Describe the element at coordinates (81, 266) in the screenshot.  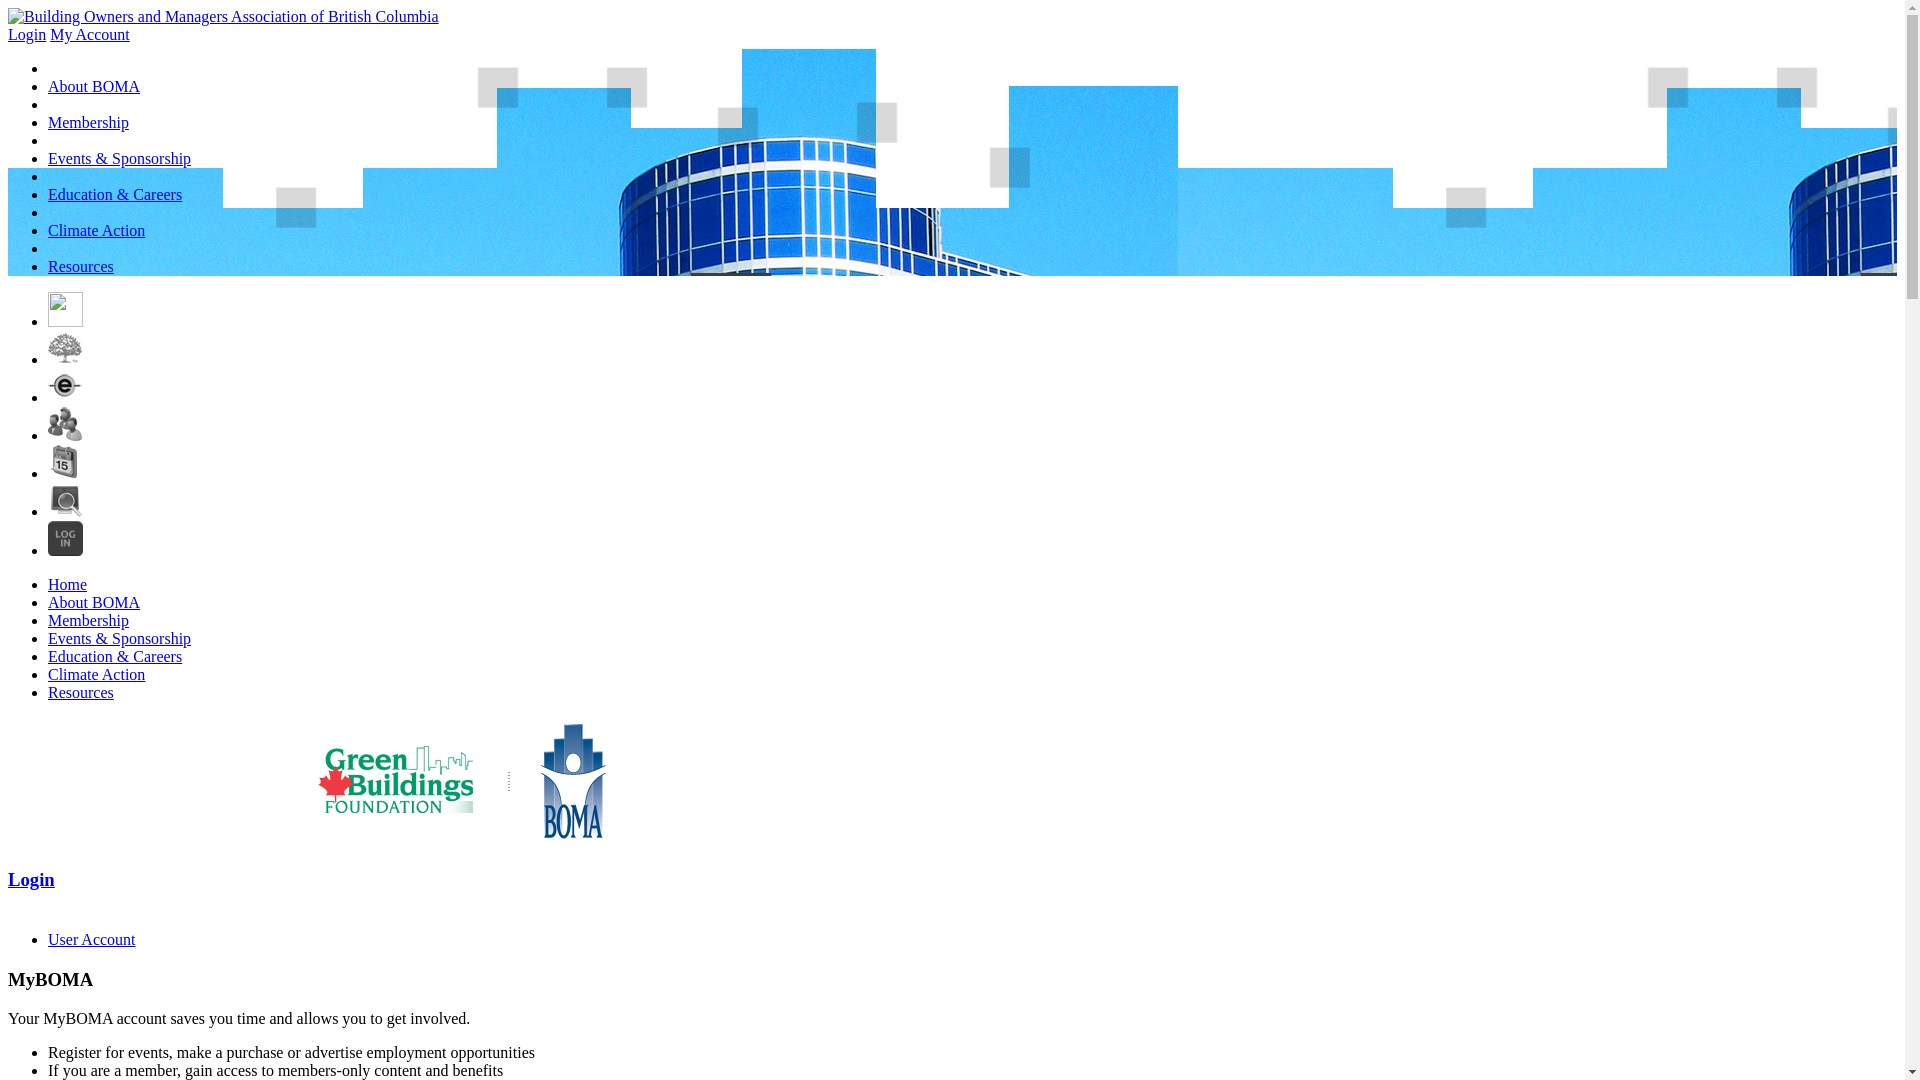
I see `Resources` at that location.